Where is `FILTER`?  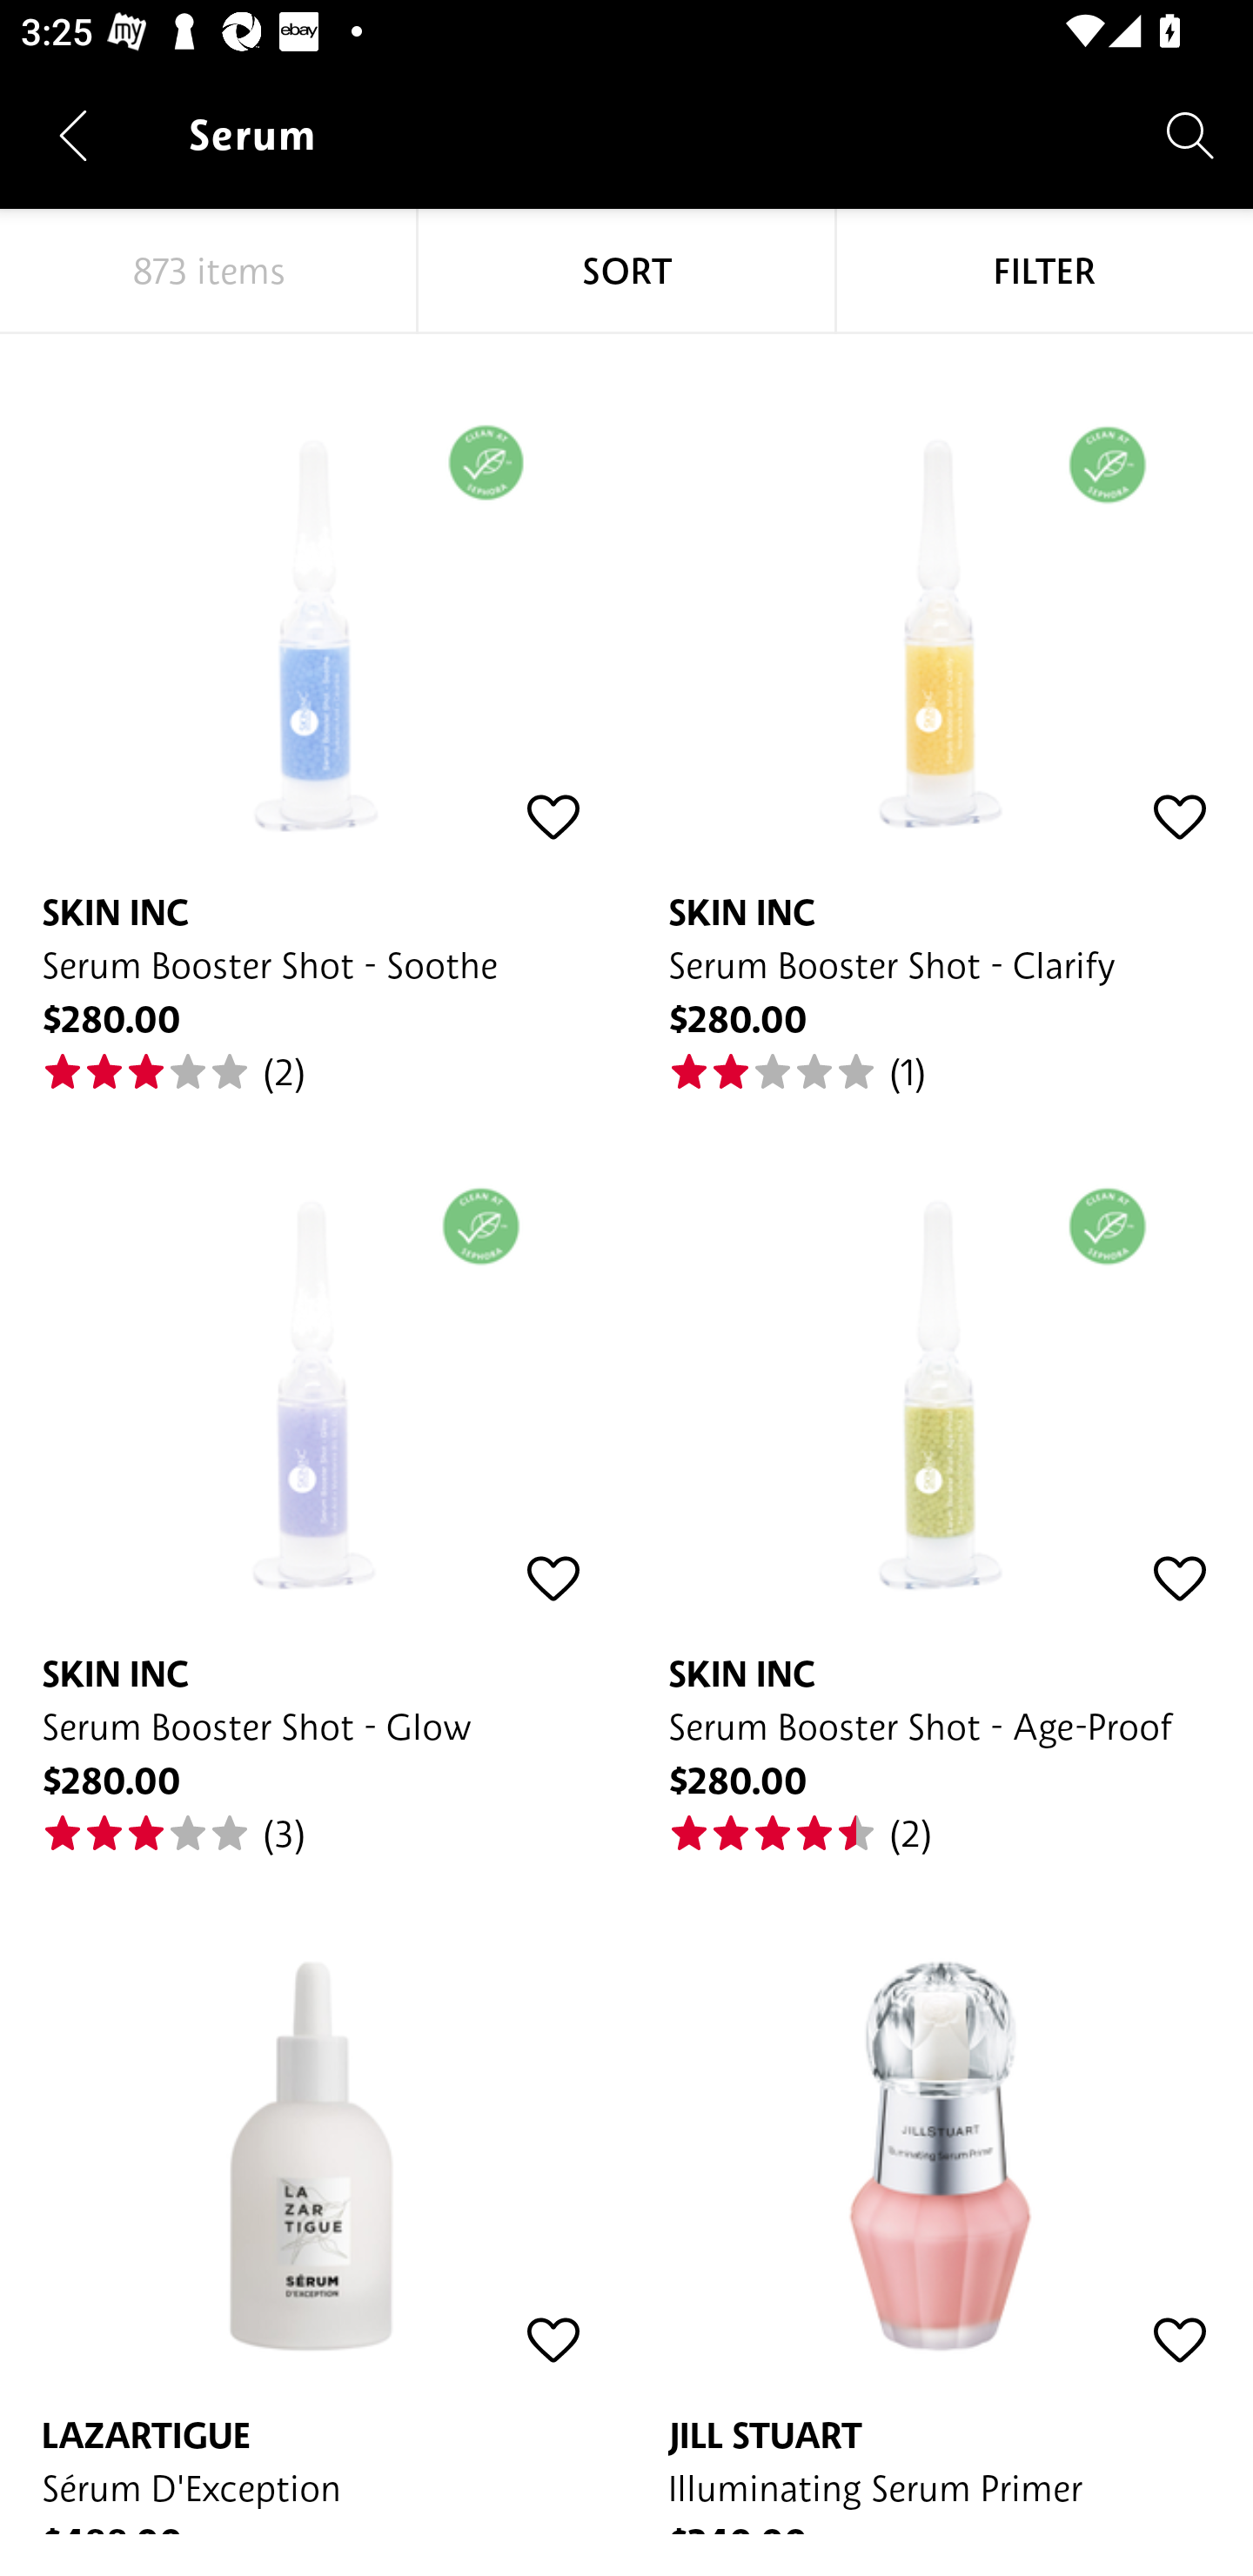
FILTER is located at coordinates (1044, 272).